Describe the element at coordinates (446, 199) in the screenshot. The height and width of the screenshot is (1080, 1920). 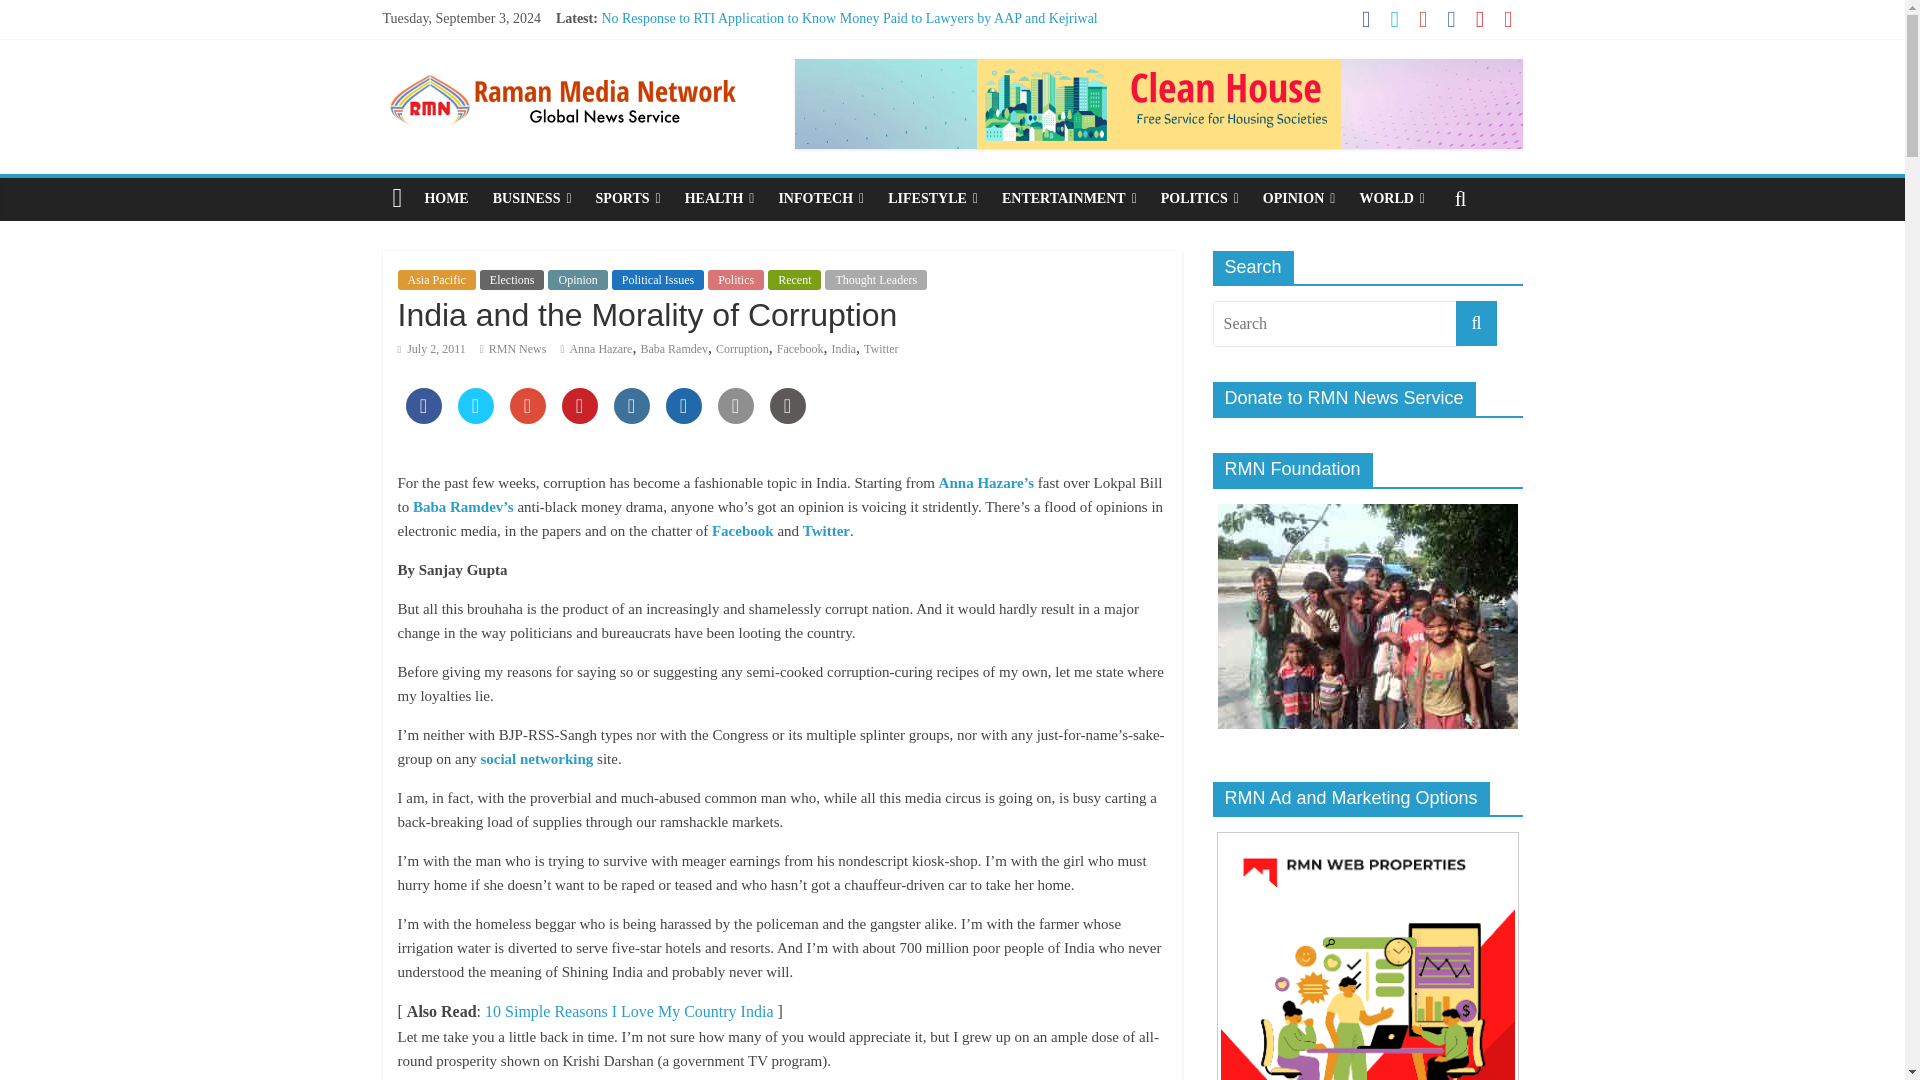
I see `HOME` at that location.